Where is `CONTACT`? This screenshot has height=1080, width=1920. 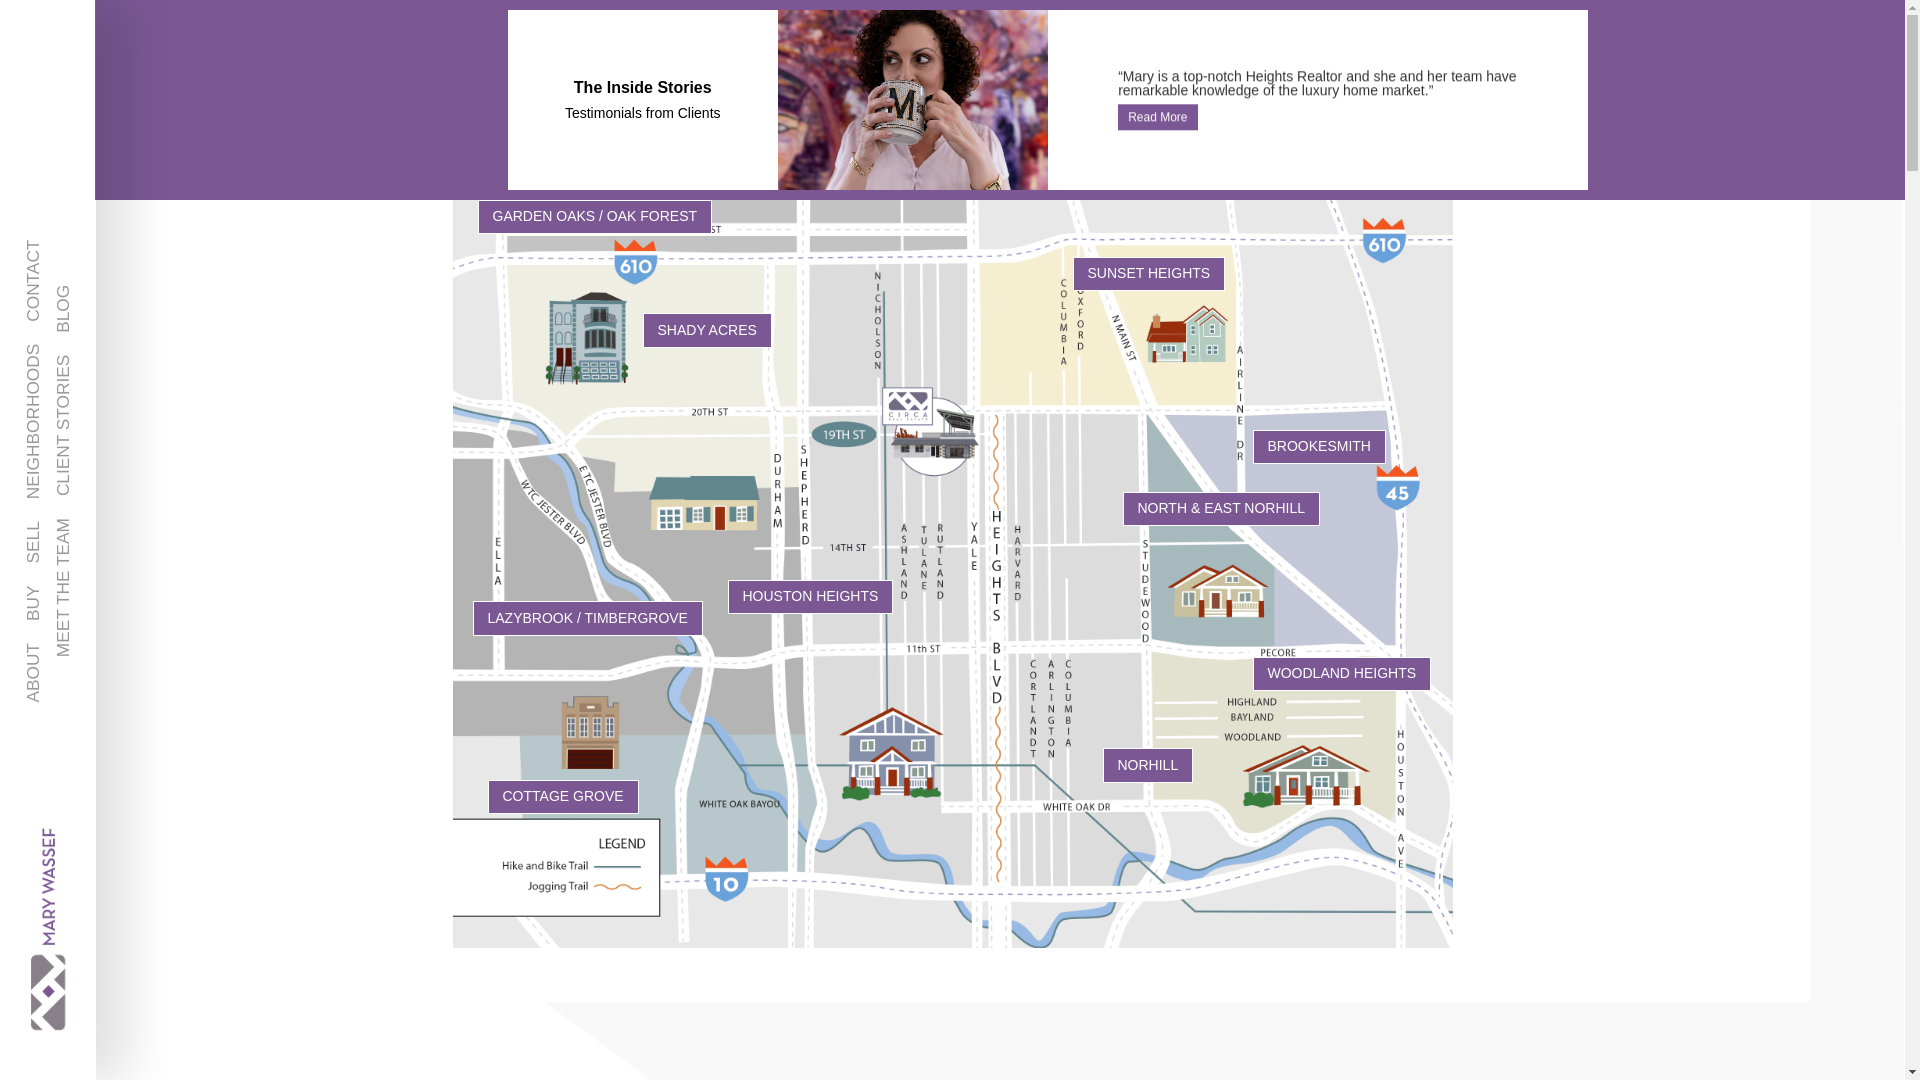 CONTACT is located at coordinates (66, 250).